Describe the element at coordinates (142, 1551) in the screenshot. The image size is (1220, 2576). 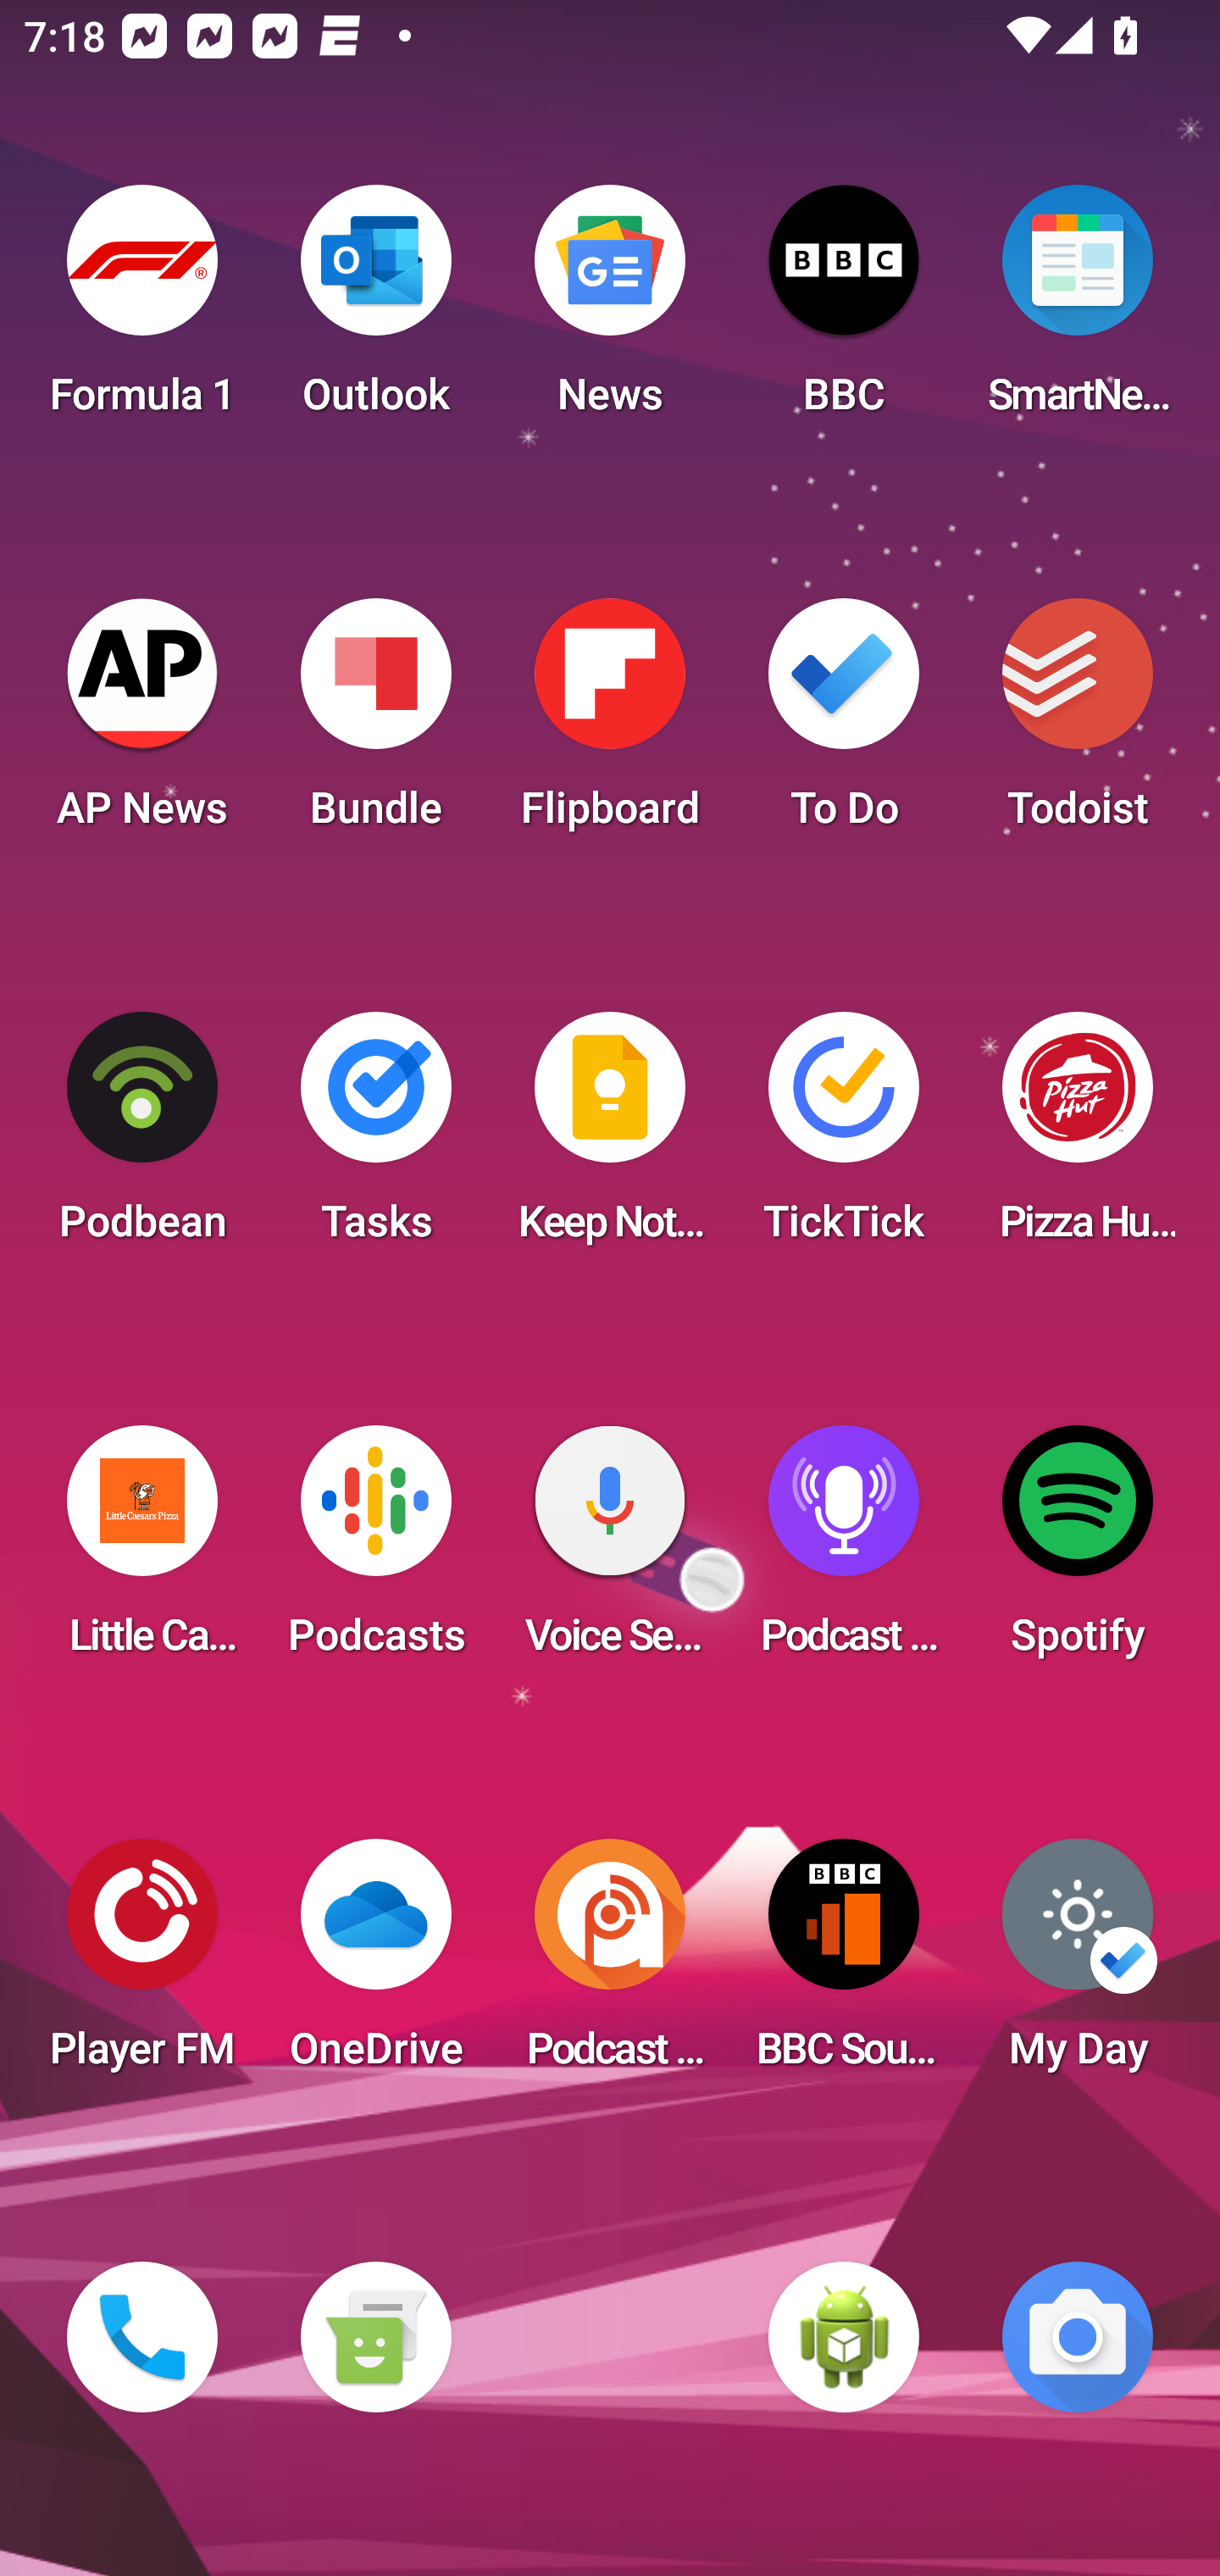
I see `Little Caesars Pizza` at that location.